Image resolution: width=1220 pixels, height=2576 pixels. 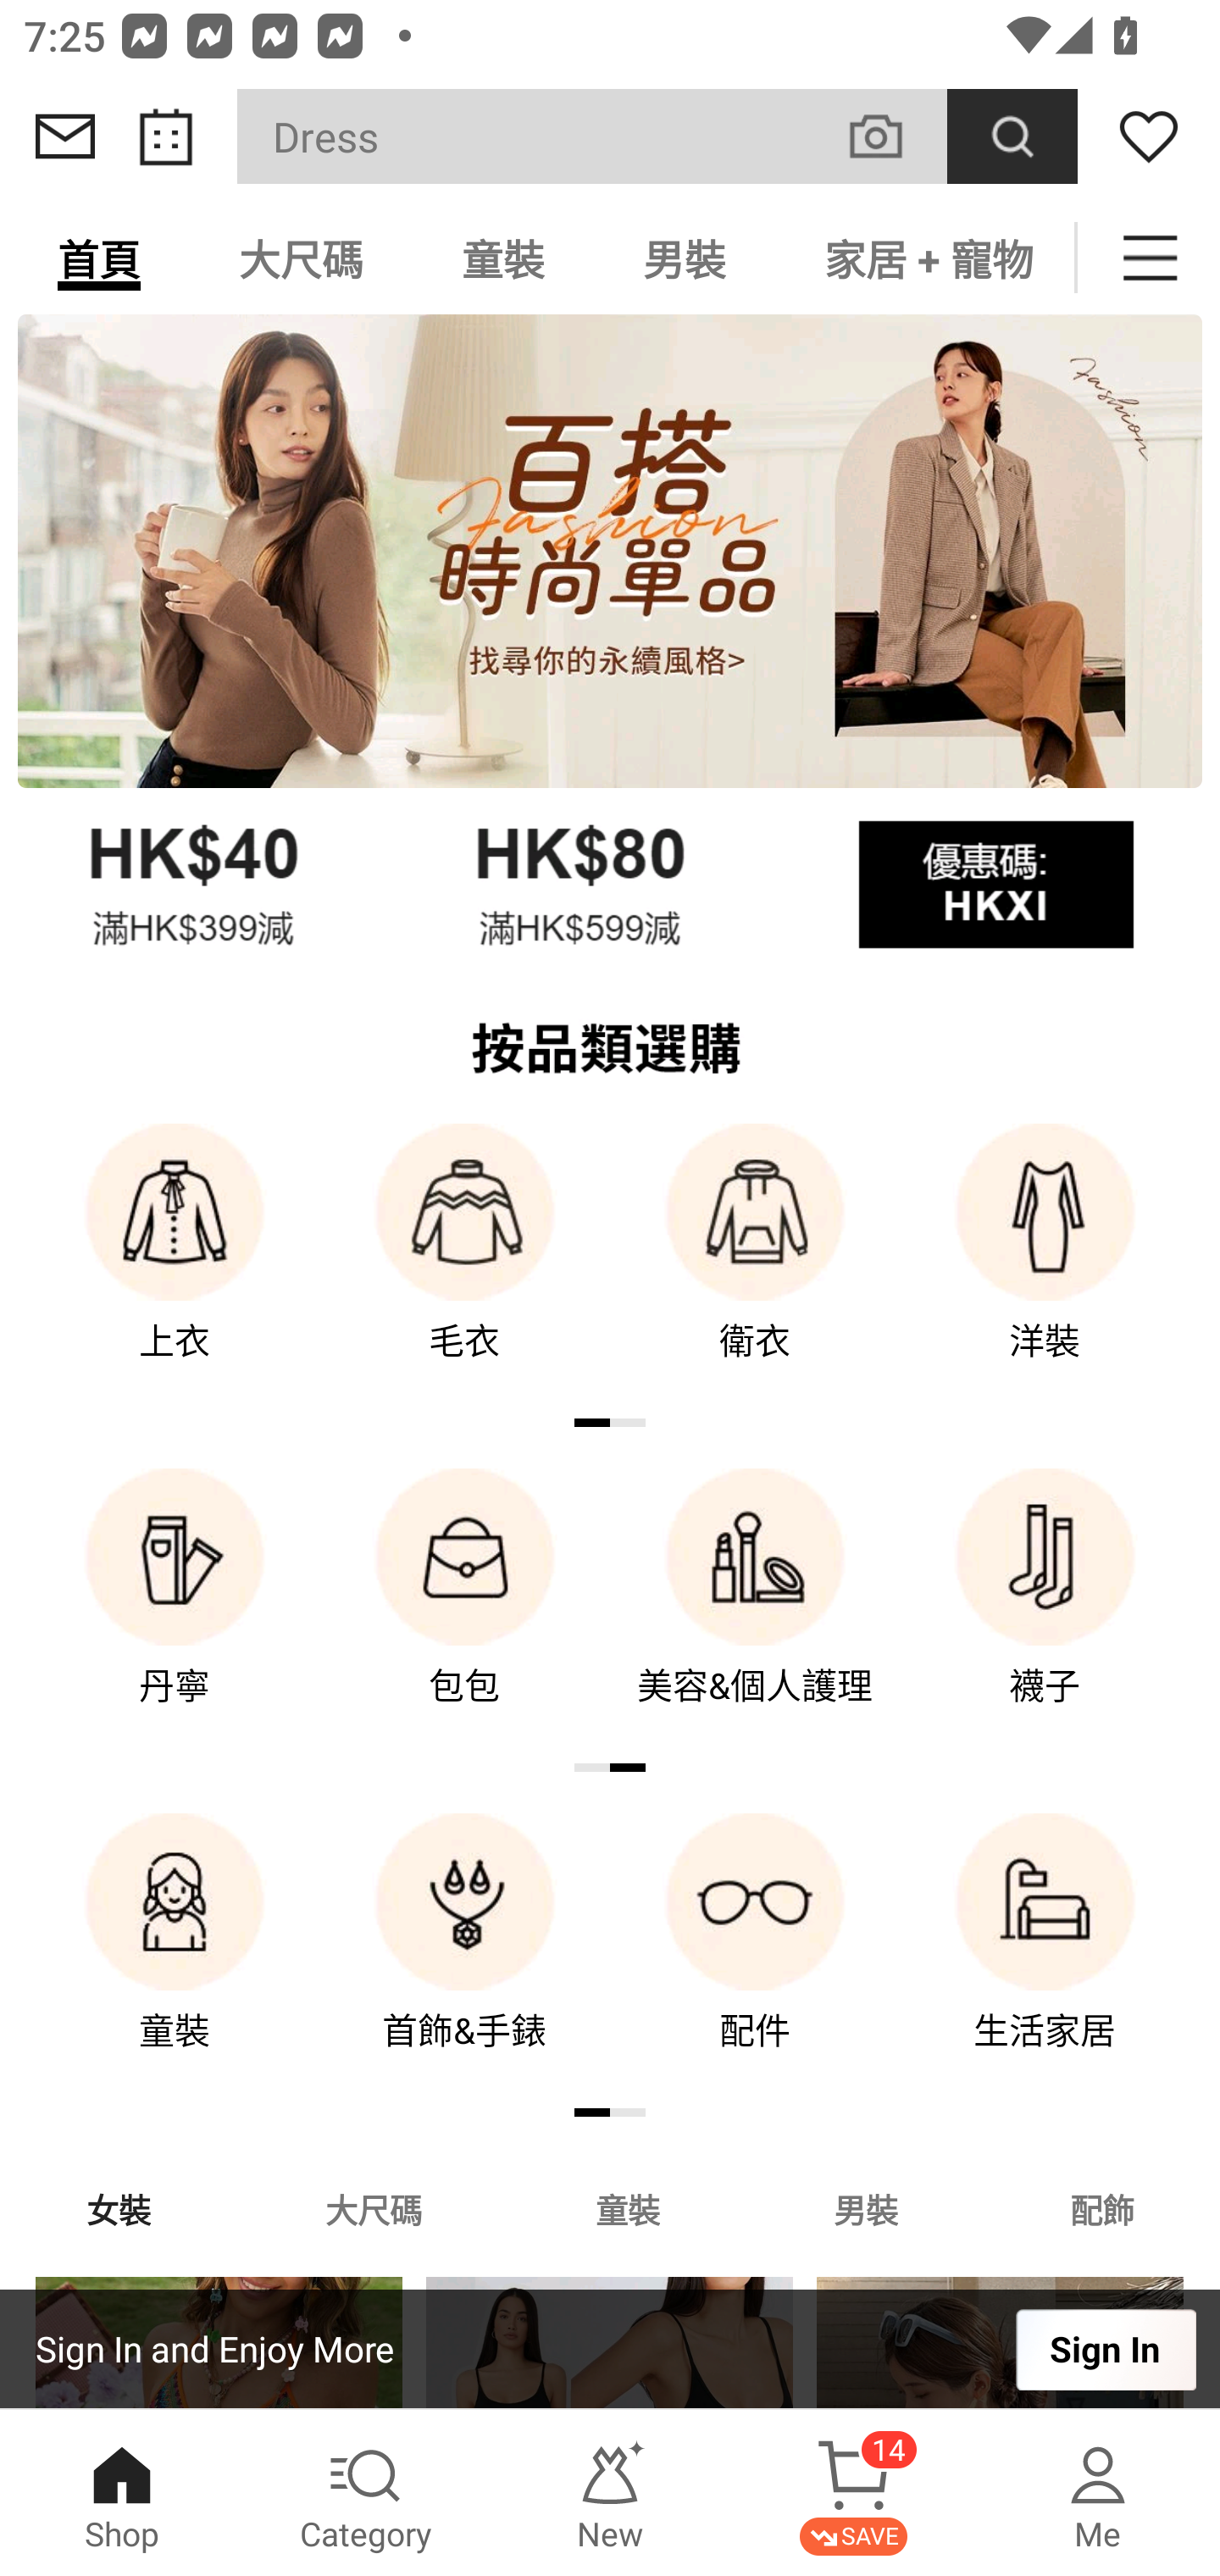 What do you see at coordinates (301, 258) in the screenshot?
I see `大尺碼` at bounding box center [301, 258].